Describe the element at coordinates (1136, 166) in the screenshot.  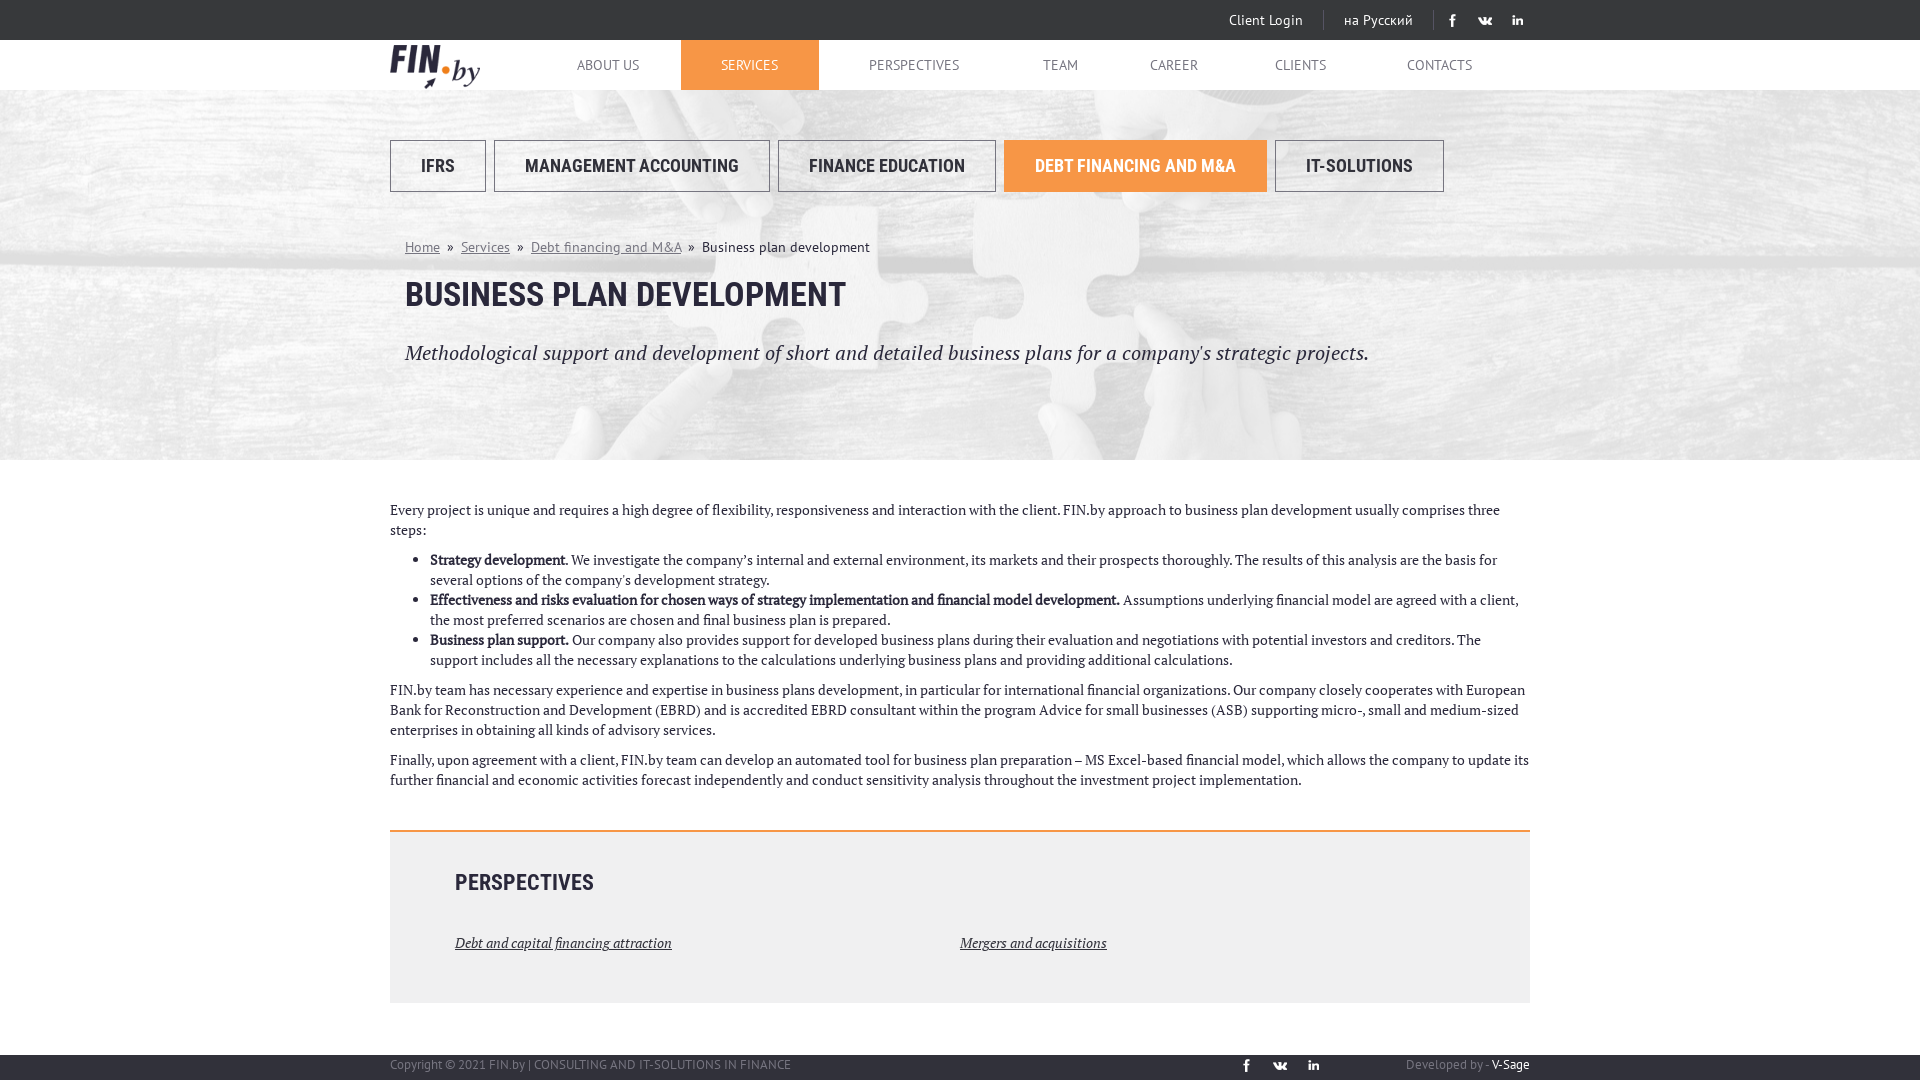
I see `DEBT FINANCING AND M&A` at that location.